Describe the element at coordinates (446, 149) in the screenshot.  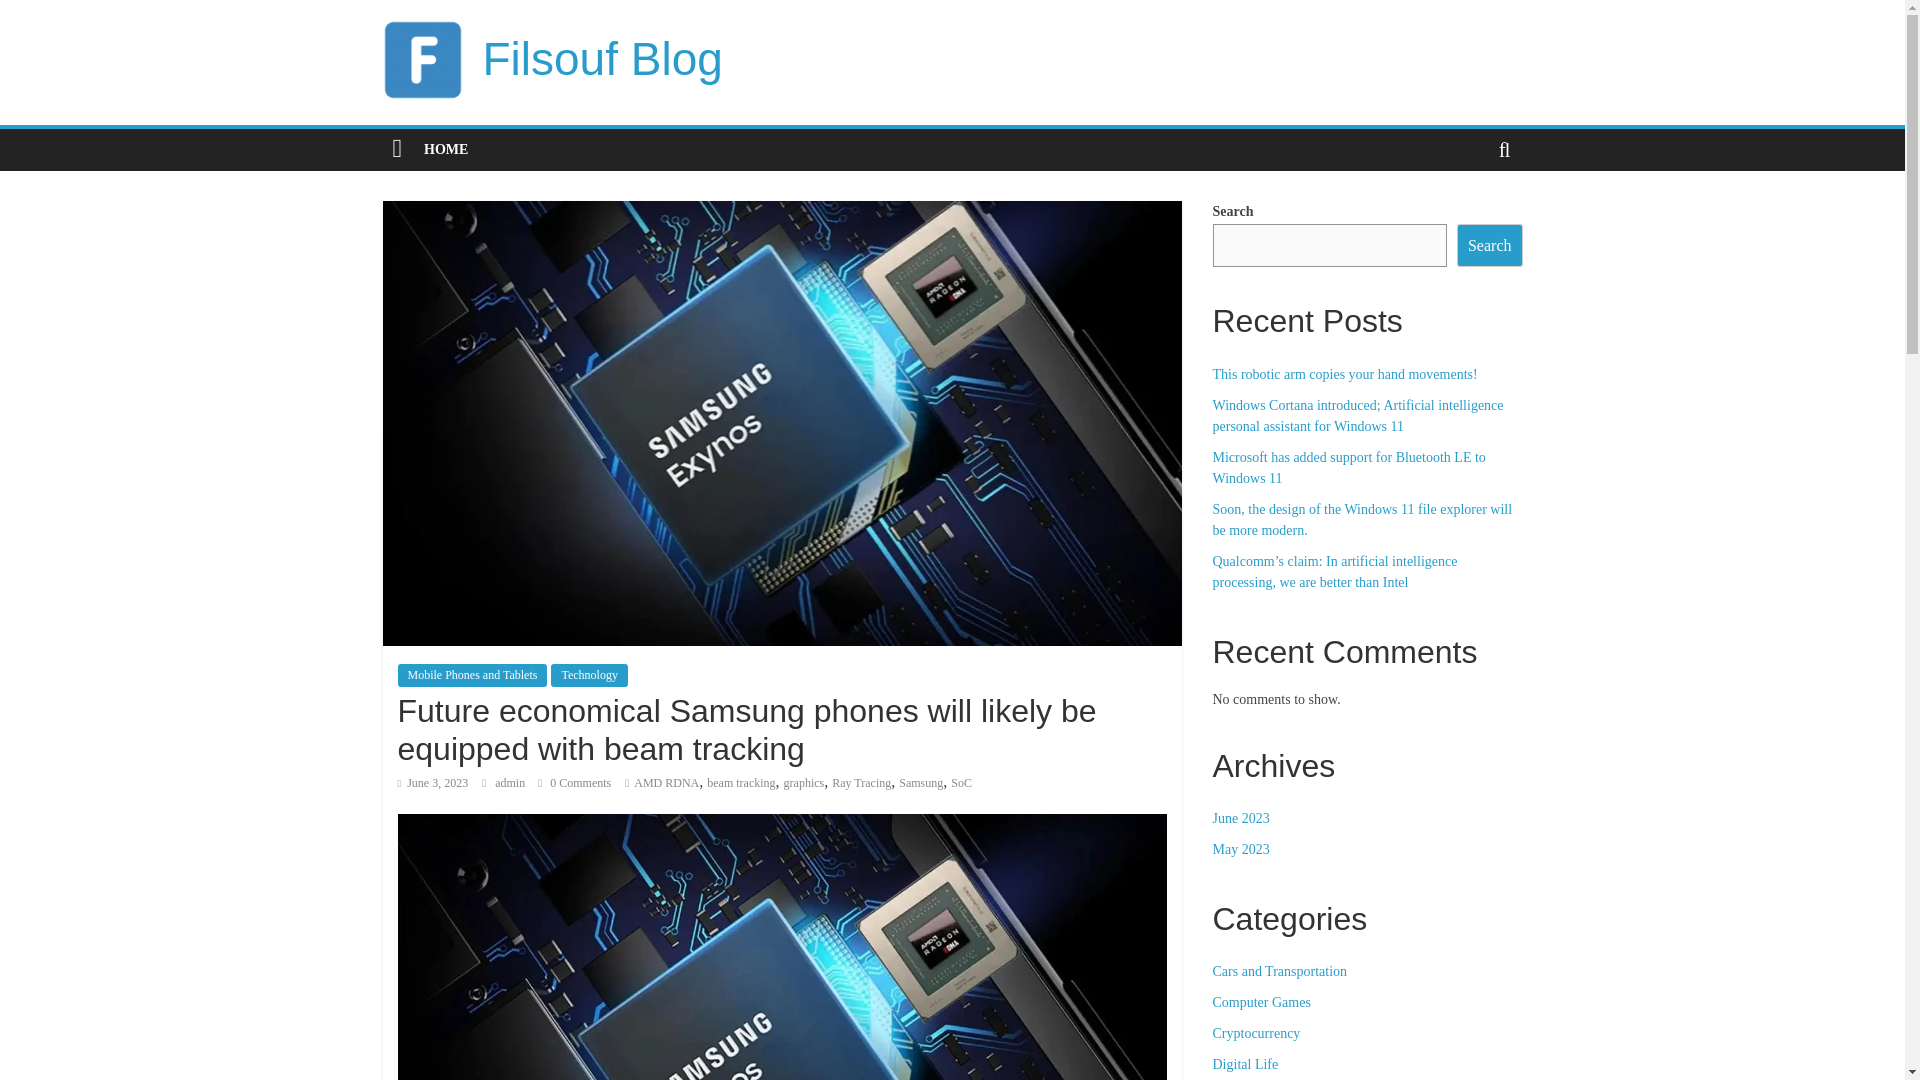
I see `HOME` at that location.